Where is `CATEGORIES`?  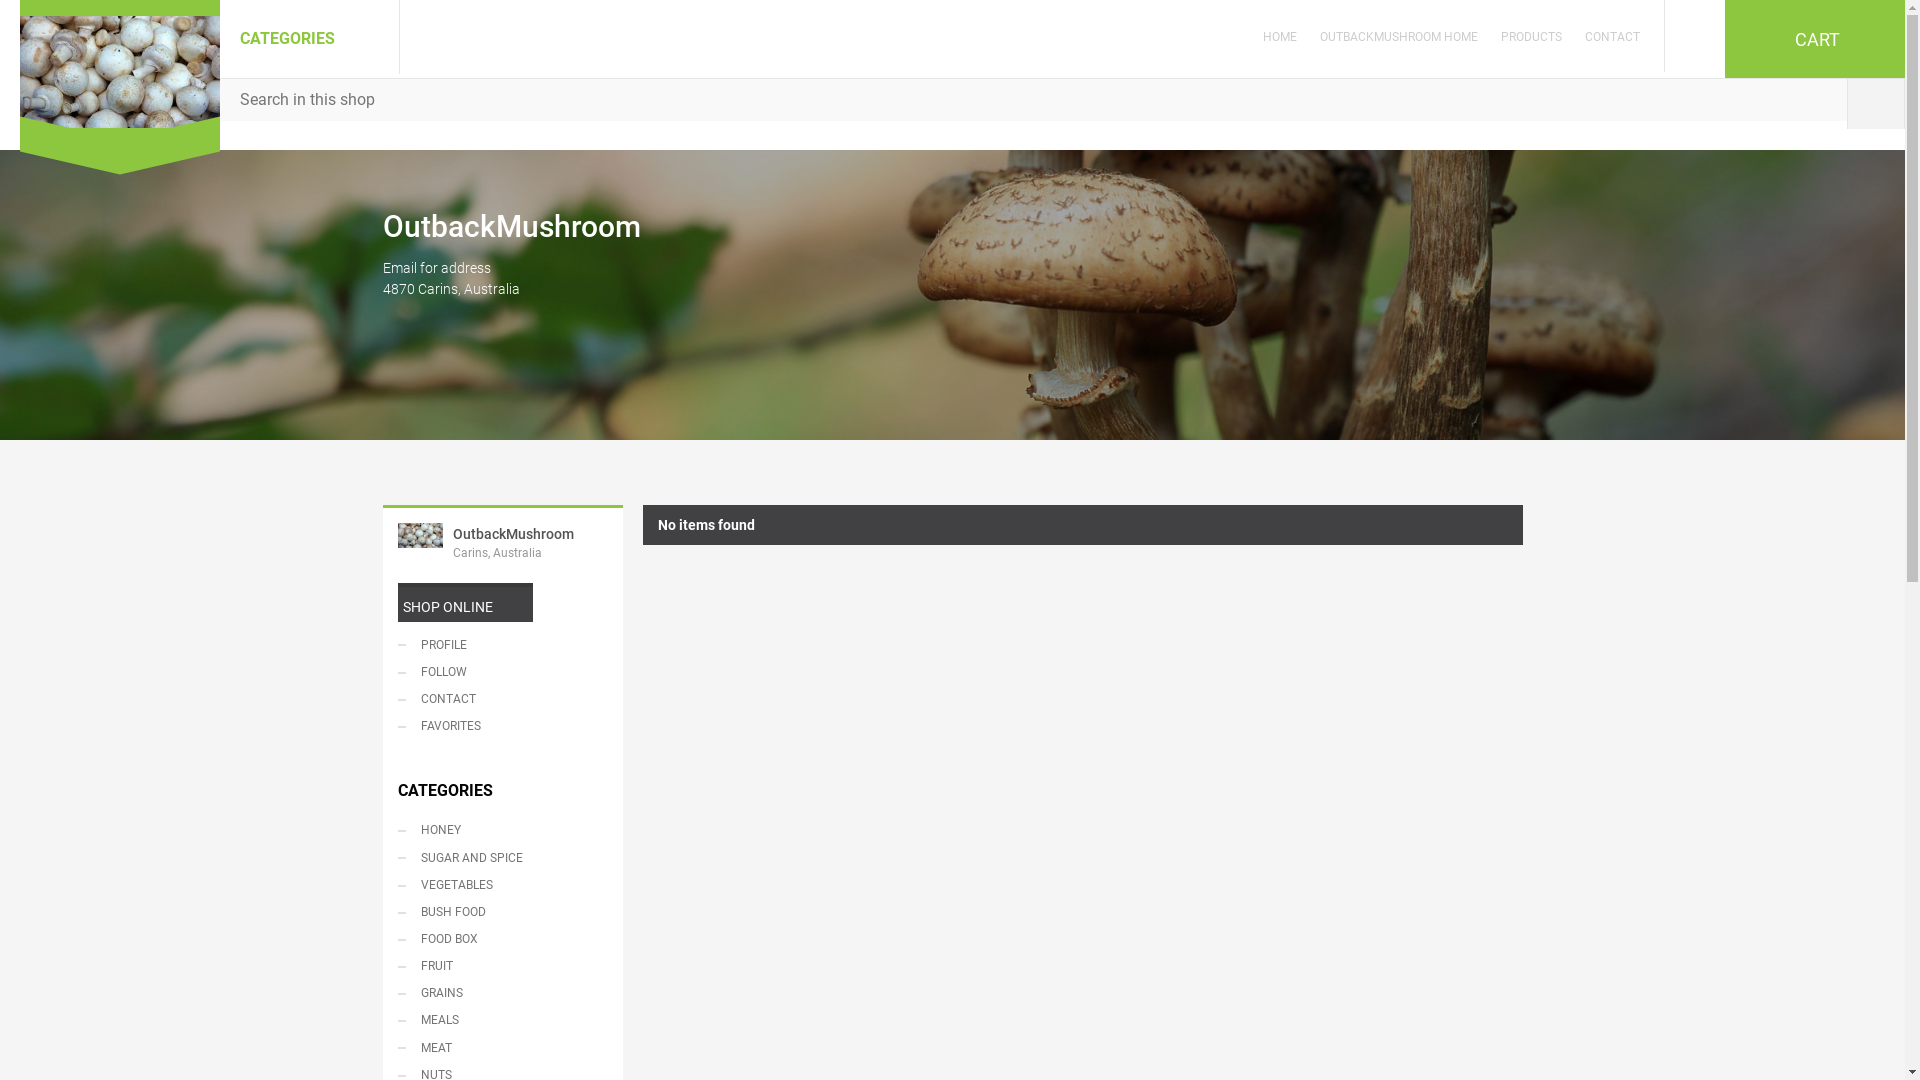 CATEGORIES is located at coordinates (310, 37).